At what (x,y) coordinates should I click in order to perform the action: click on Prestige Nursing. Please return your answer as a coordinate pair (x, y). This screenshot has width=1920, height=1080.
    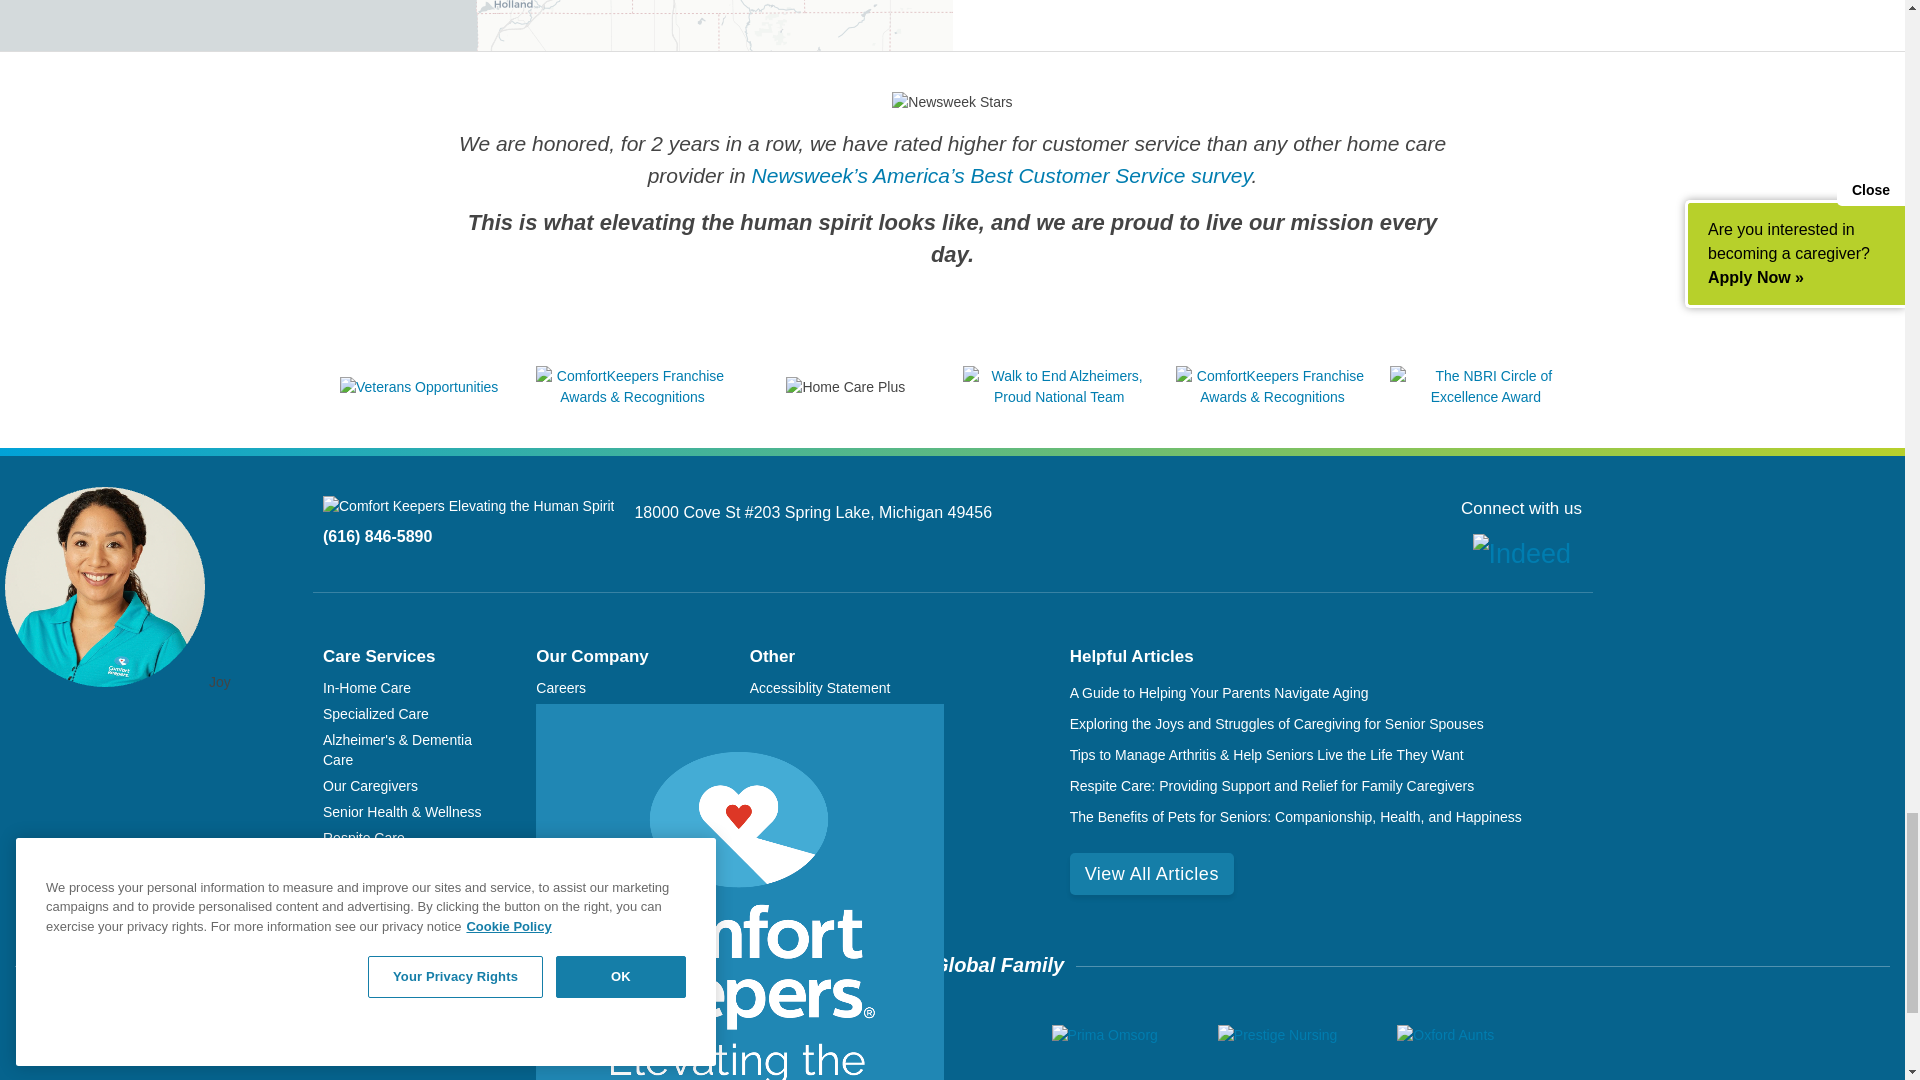
    Looking at the image, I should click on (1278, 1035).